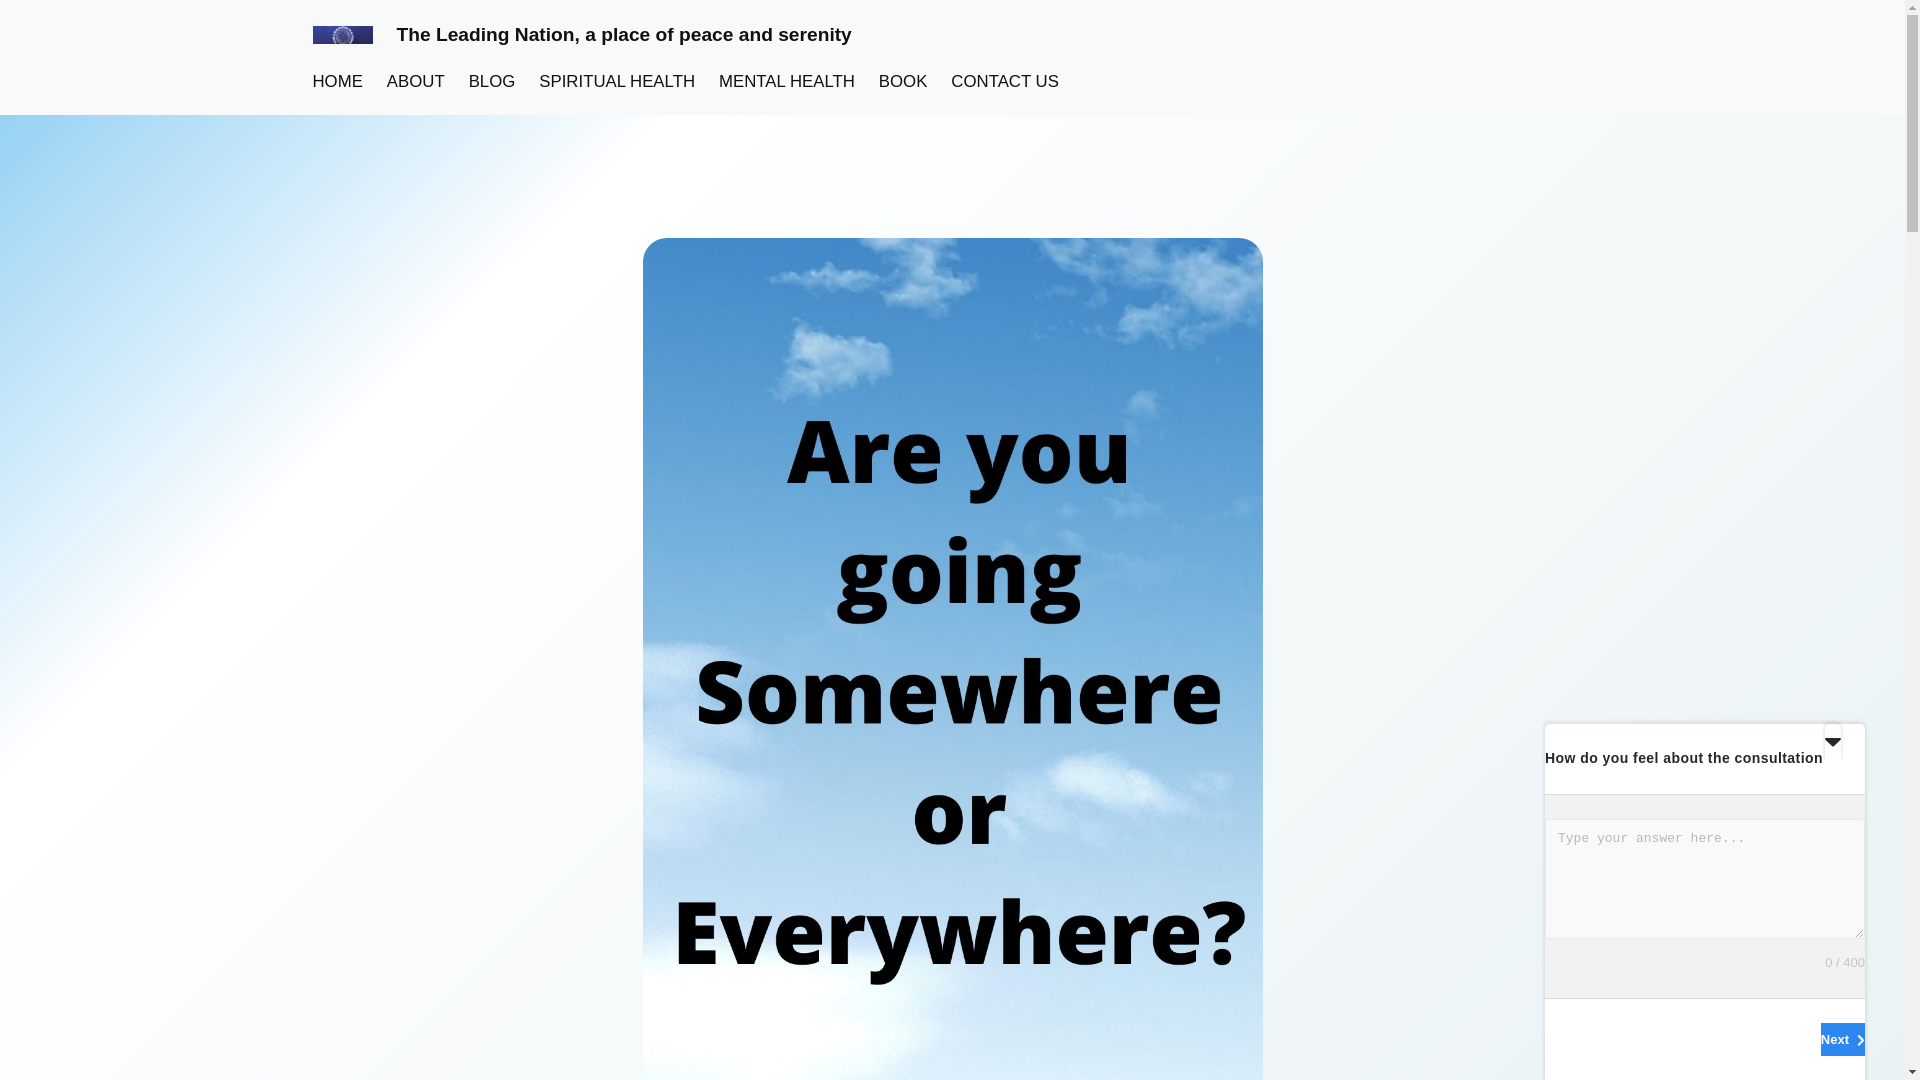  Describe the element at coordinates (903, 82) in the screenshot. I see `BOOK` at that location.